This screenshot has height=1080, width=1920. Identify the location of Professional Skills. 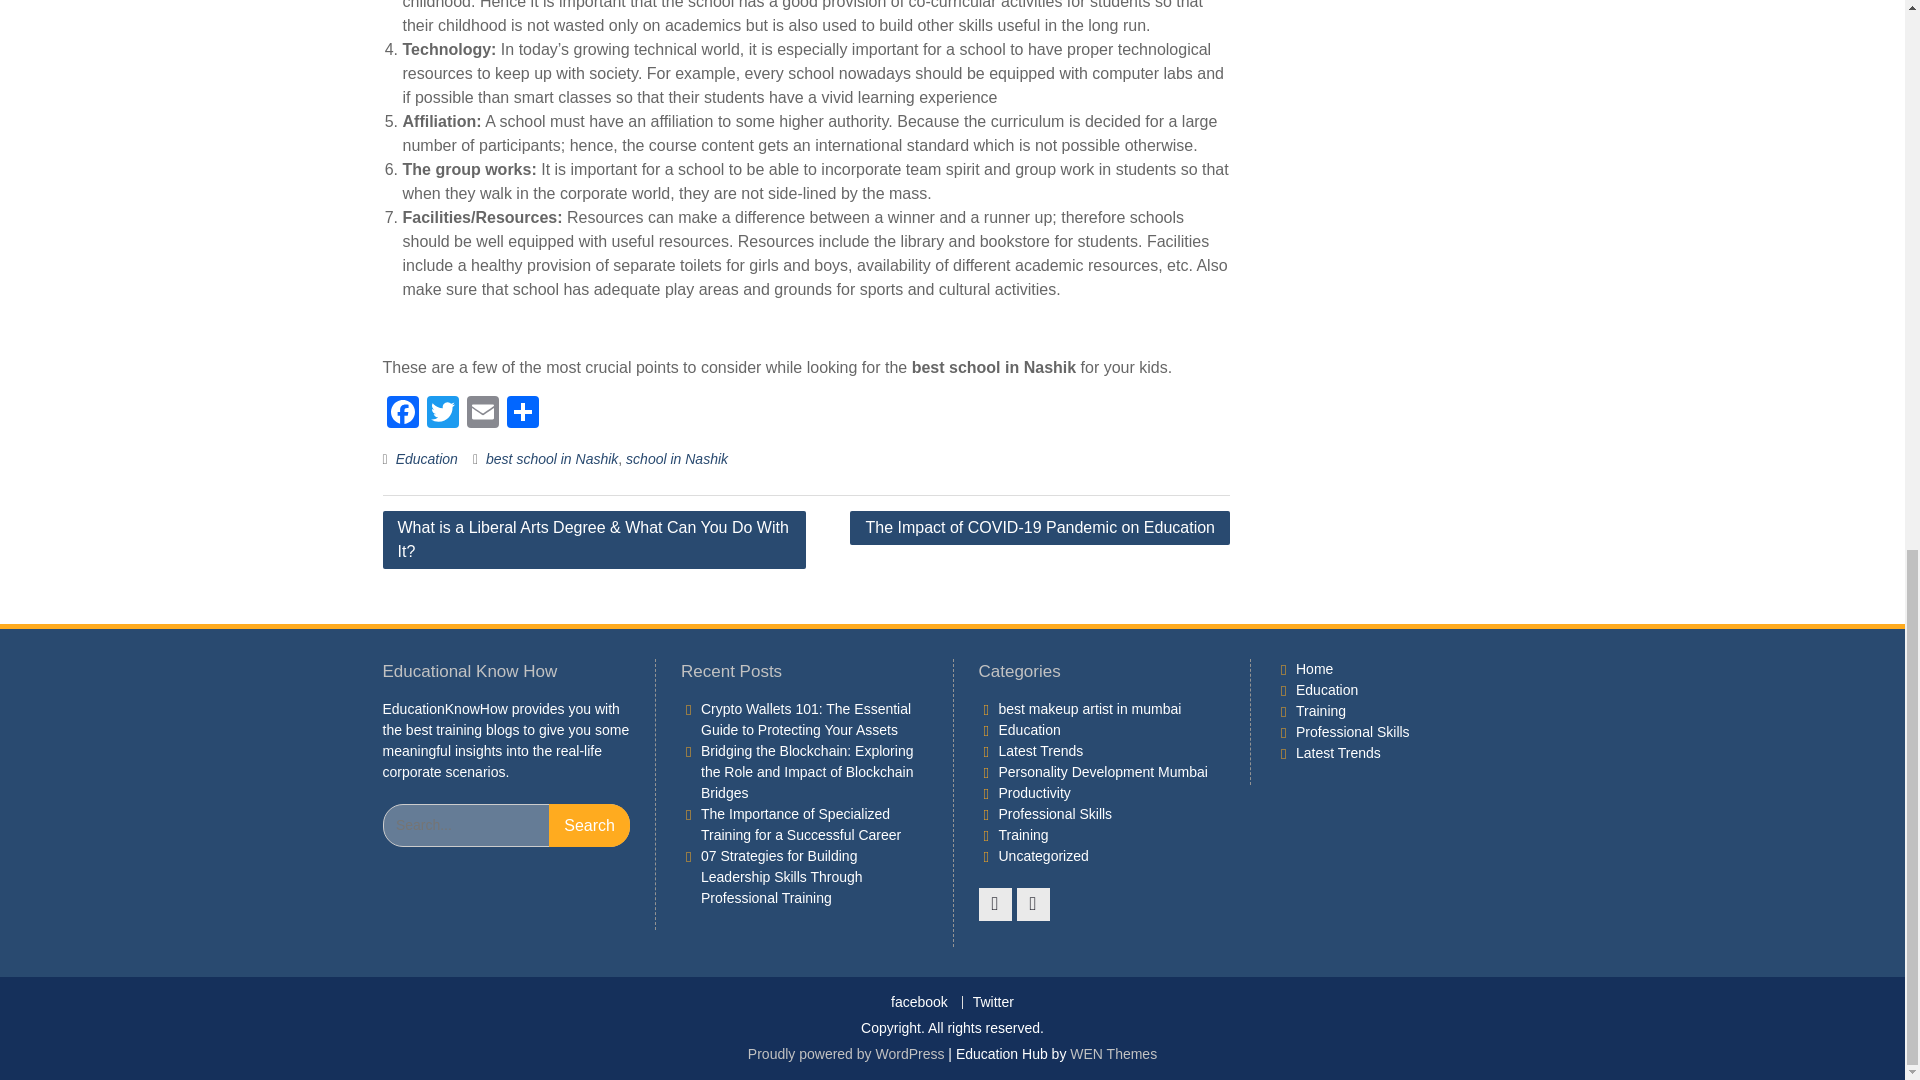
(1054, 813).